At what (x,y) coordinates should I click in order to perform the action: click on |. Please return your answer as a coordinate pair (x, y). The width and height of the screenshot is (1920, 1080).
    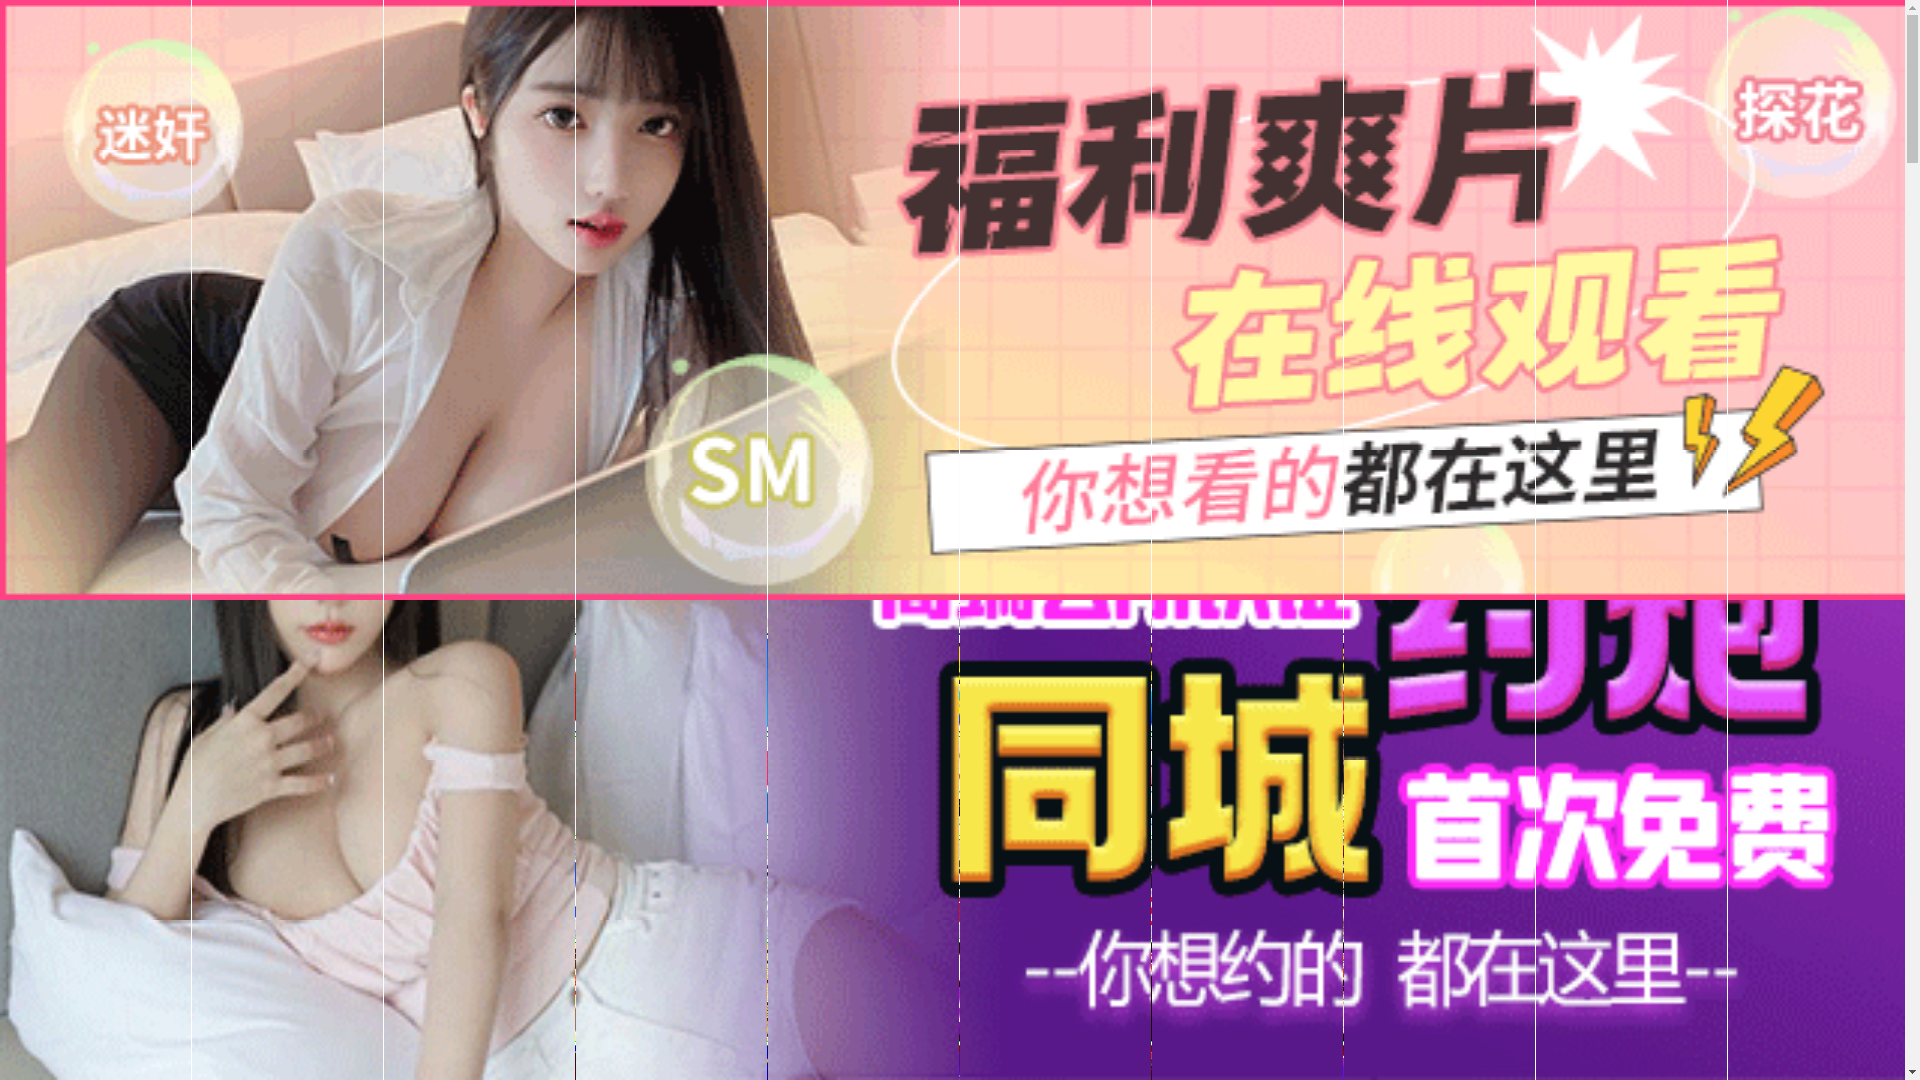
    Looking at the image, I should click on (1772, 622).